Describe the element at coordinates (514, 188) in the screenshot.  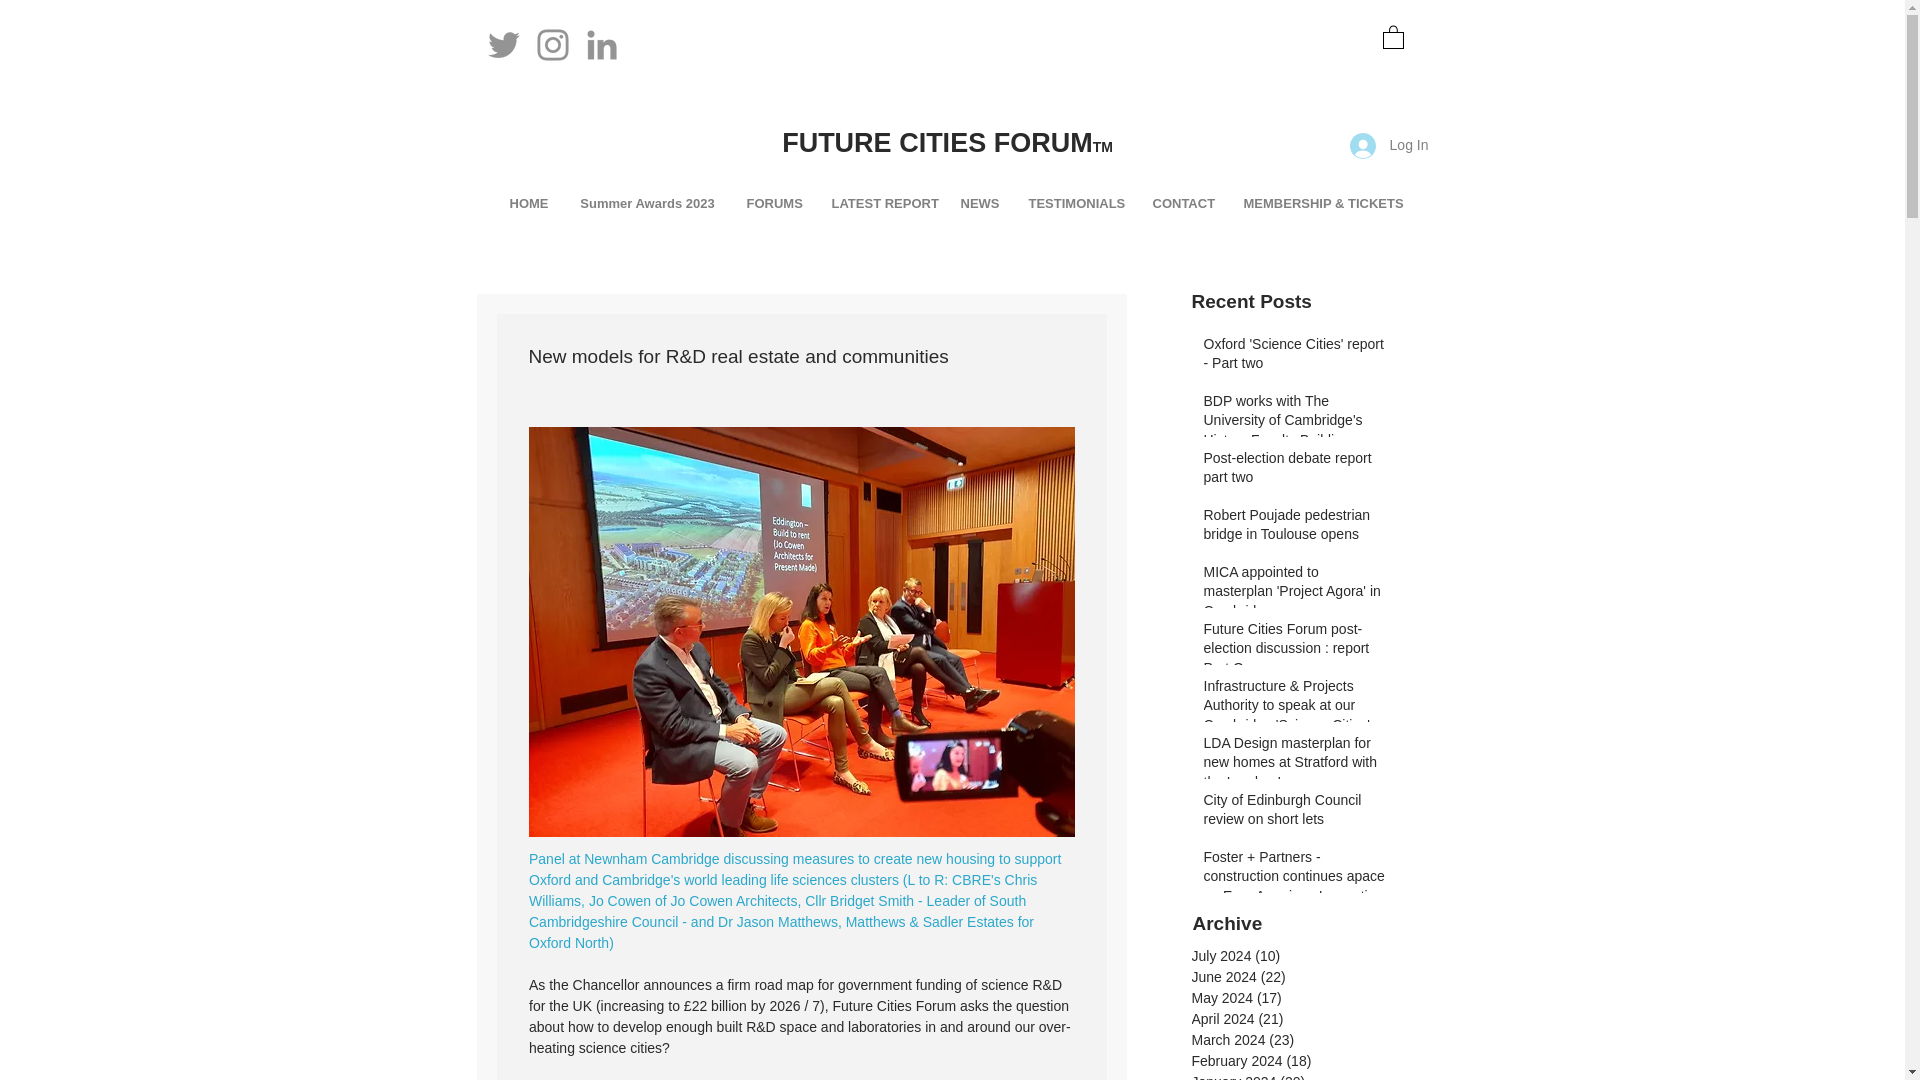
I see `Twitter Tweet` at that location.